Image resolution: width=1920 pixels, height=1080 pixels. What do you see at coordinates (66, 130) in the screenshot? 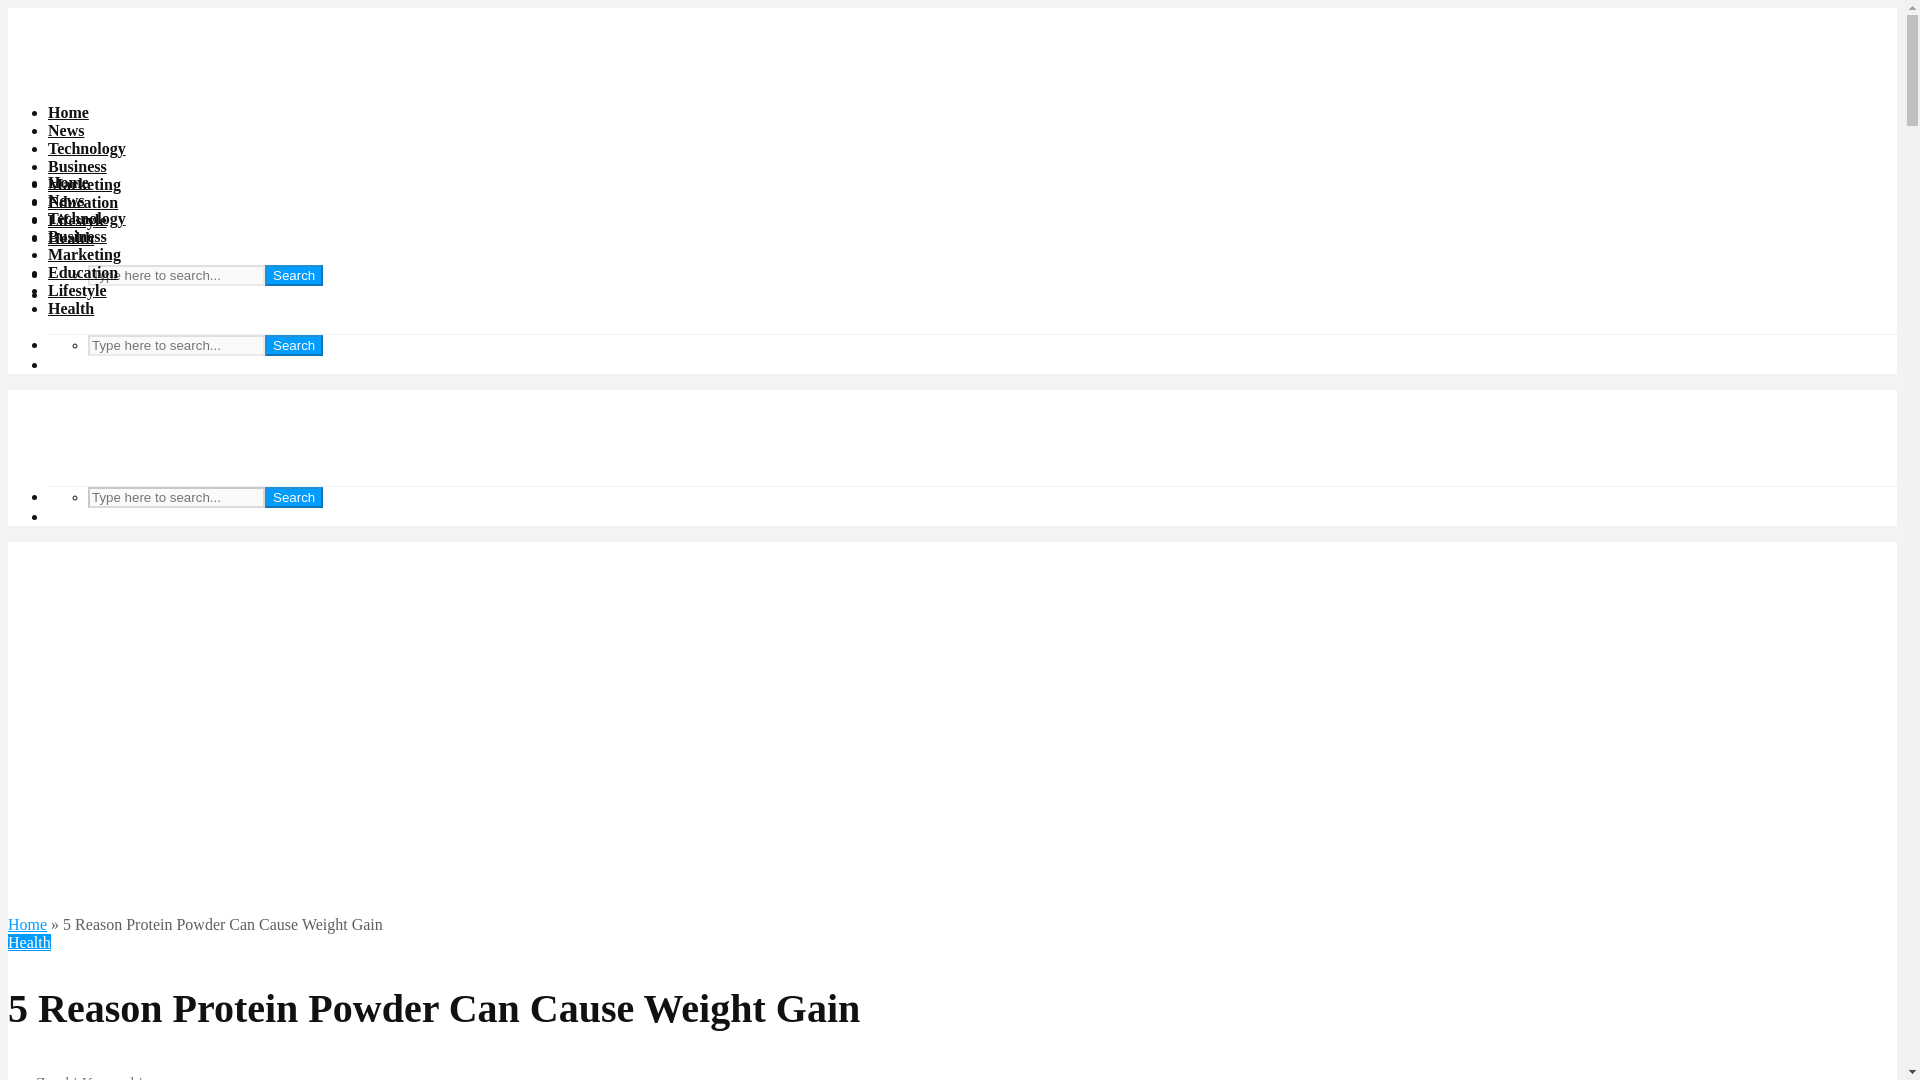
I see `News` at bounding box center [66, 130].